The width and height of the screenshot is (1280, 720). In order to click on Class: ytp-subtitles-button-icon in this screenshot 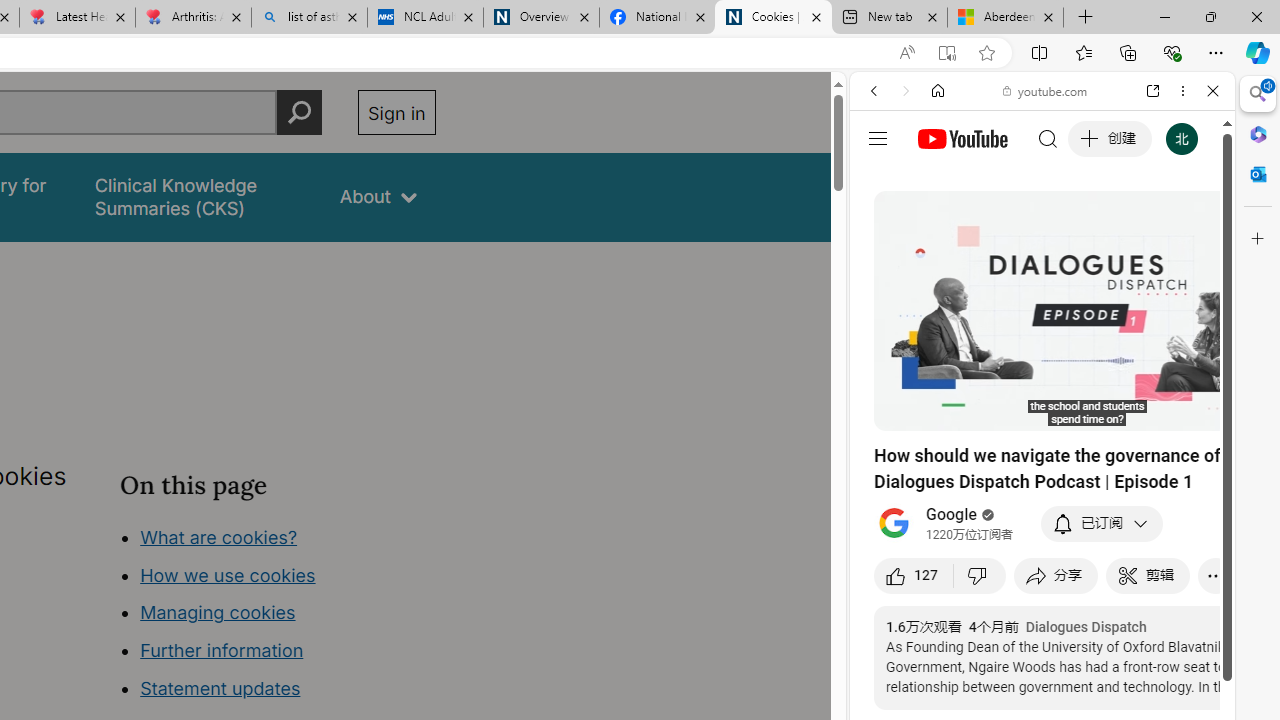, I will do `click(1127, 412)`.